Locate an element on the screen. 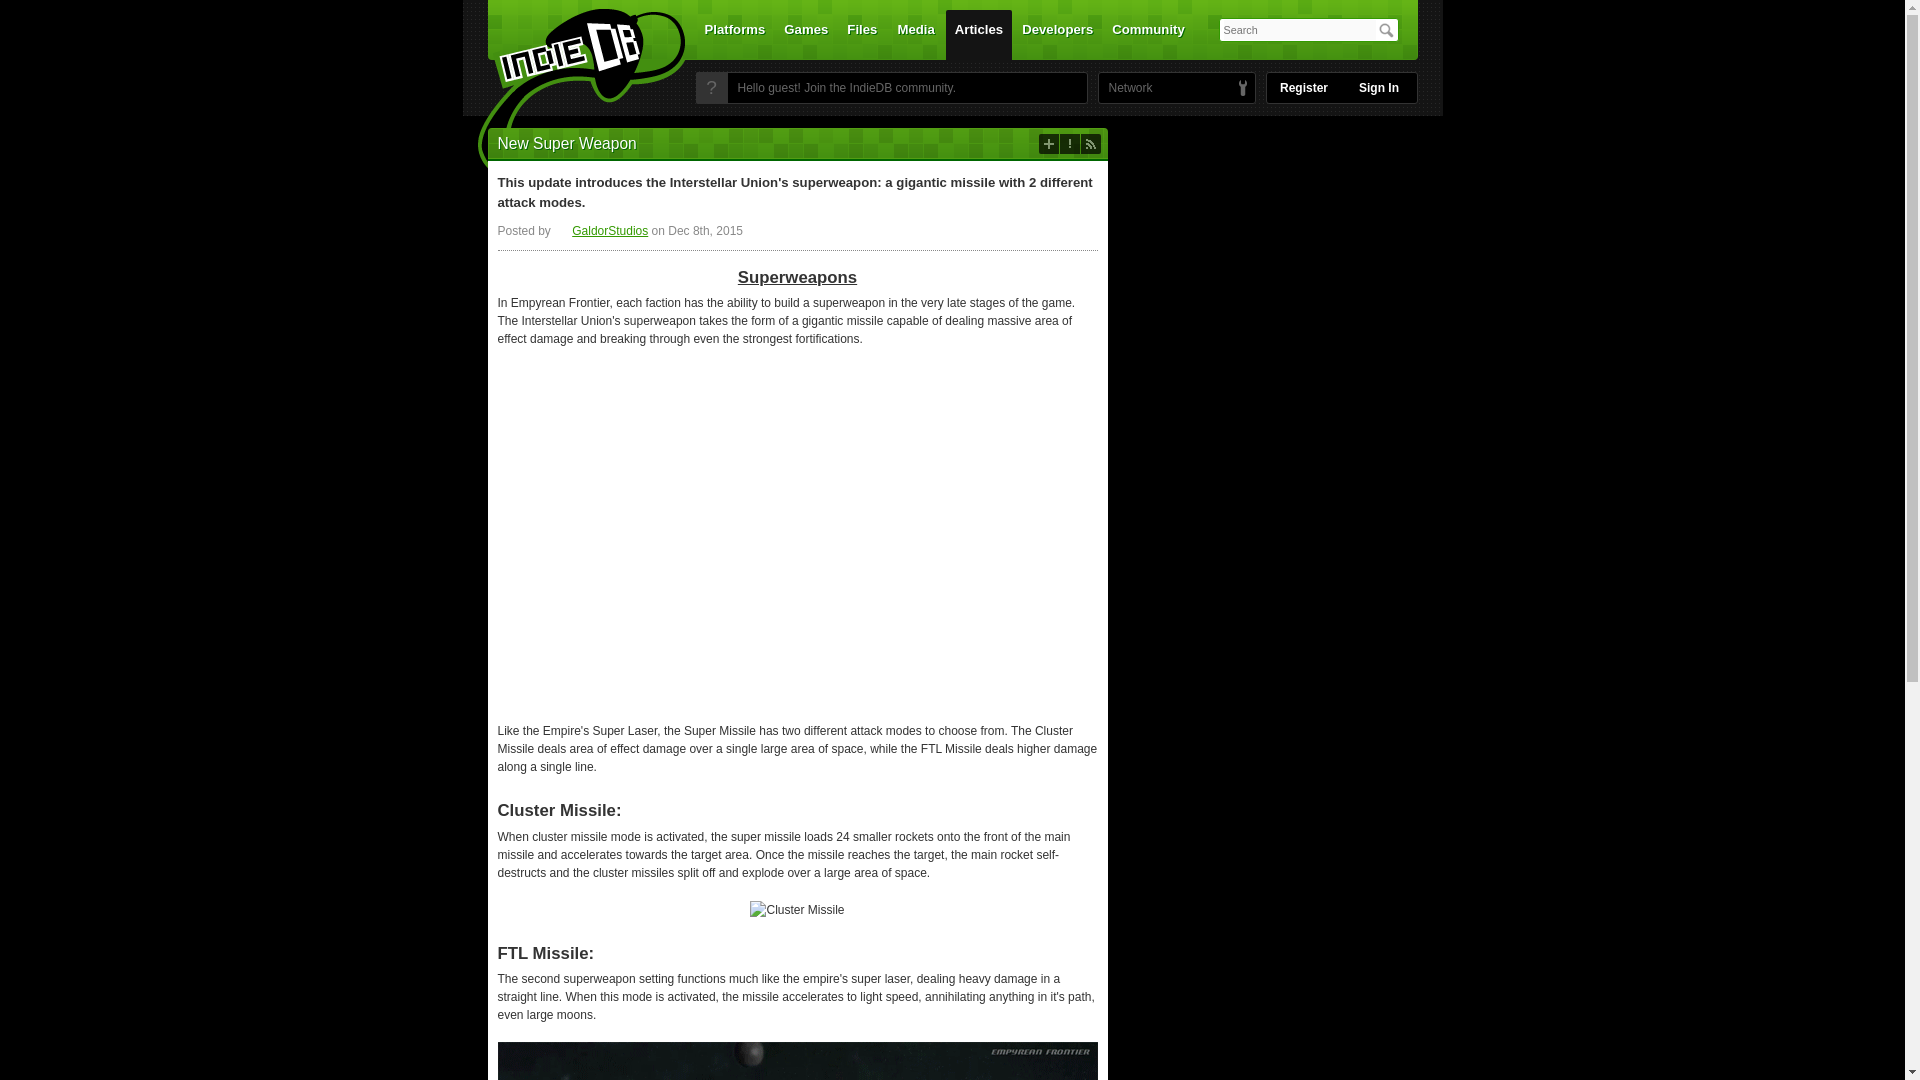 The height and width of the screenshot is (1080, 1920). Search is located at coordinates (1386, 30).